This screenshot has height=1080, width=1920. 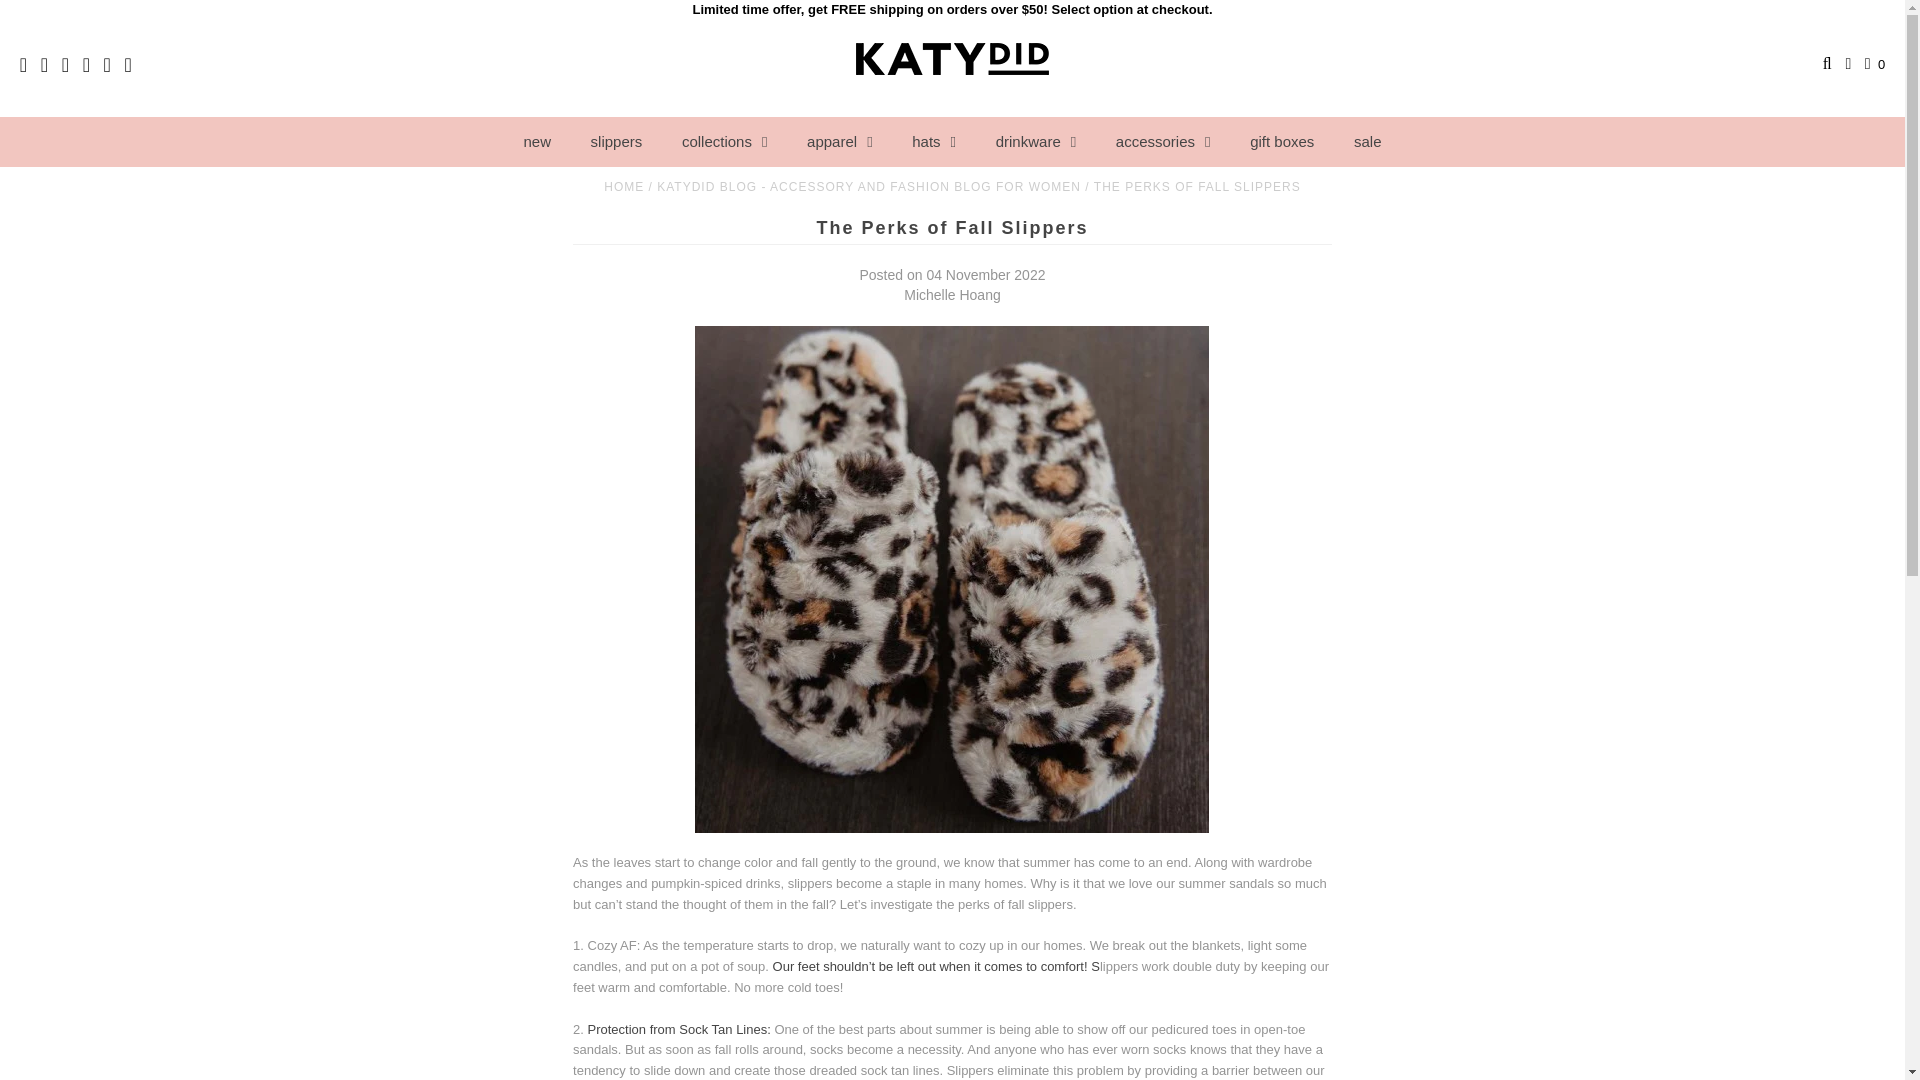 I want to click on womens slippers, womens fuzzy slippers, so click(x=679, y=1028).